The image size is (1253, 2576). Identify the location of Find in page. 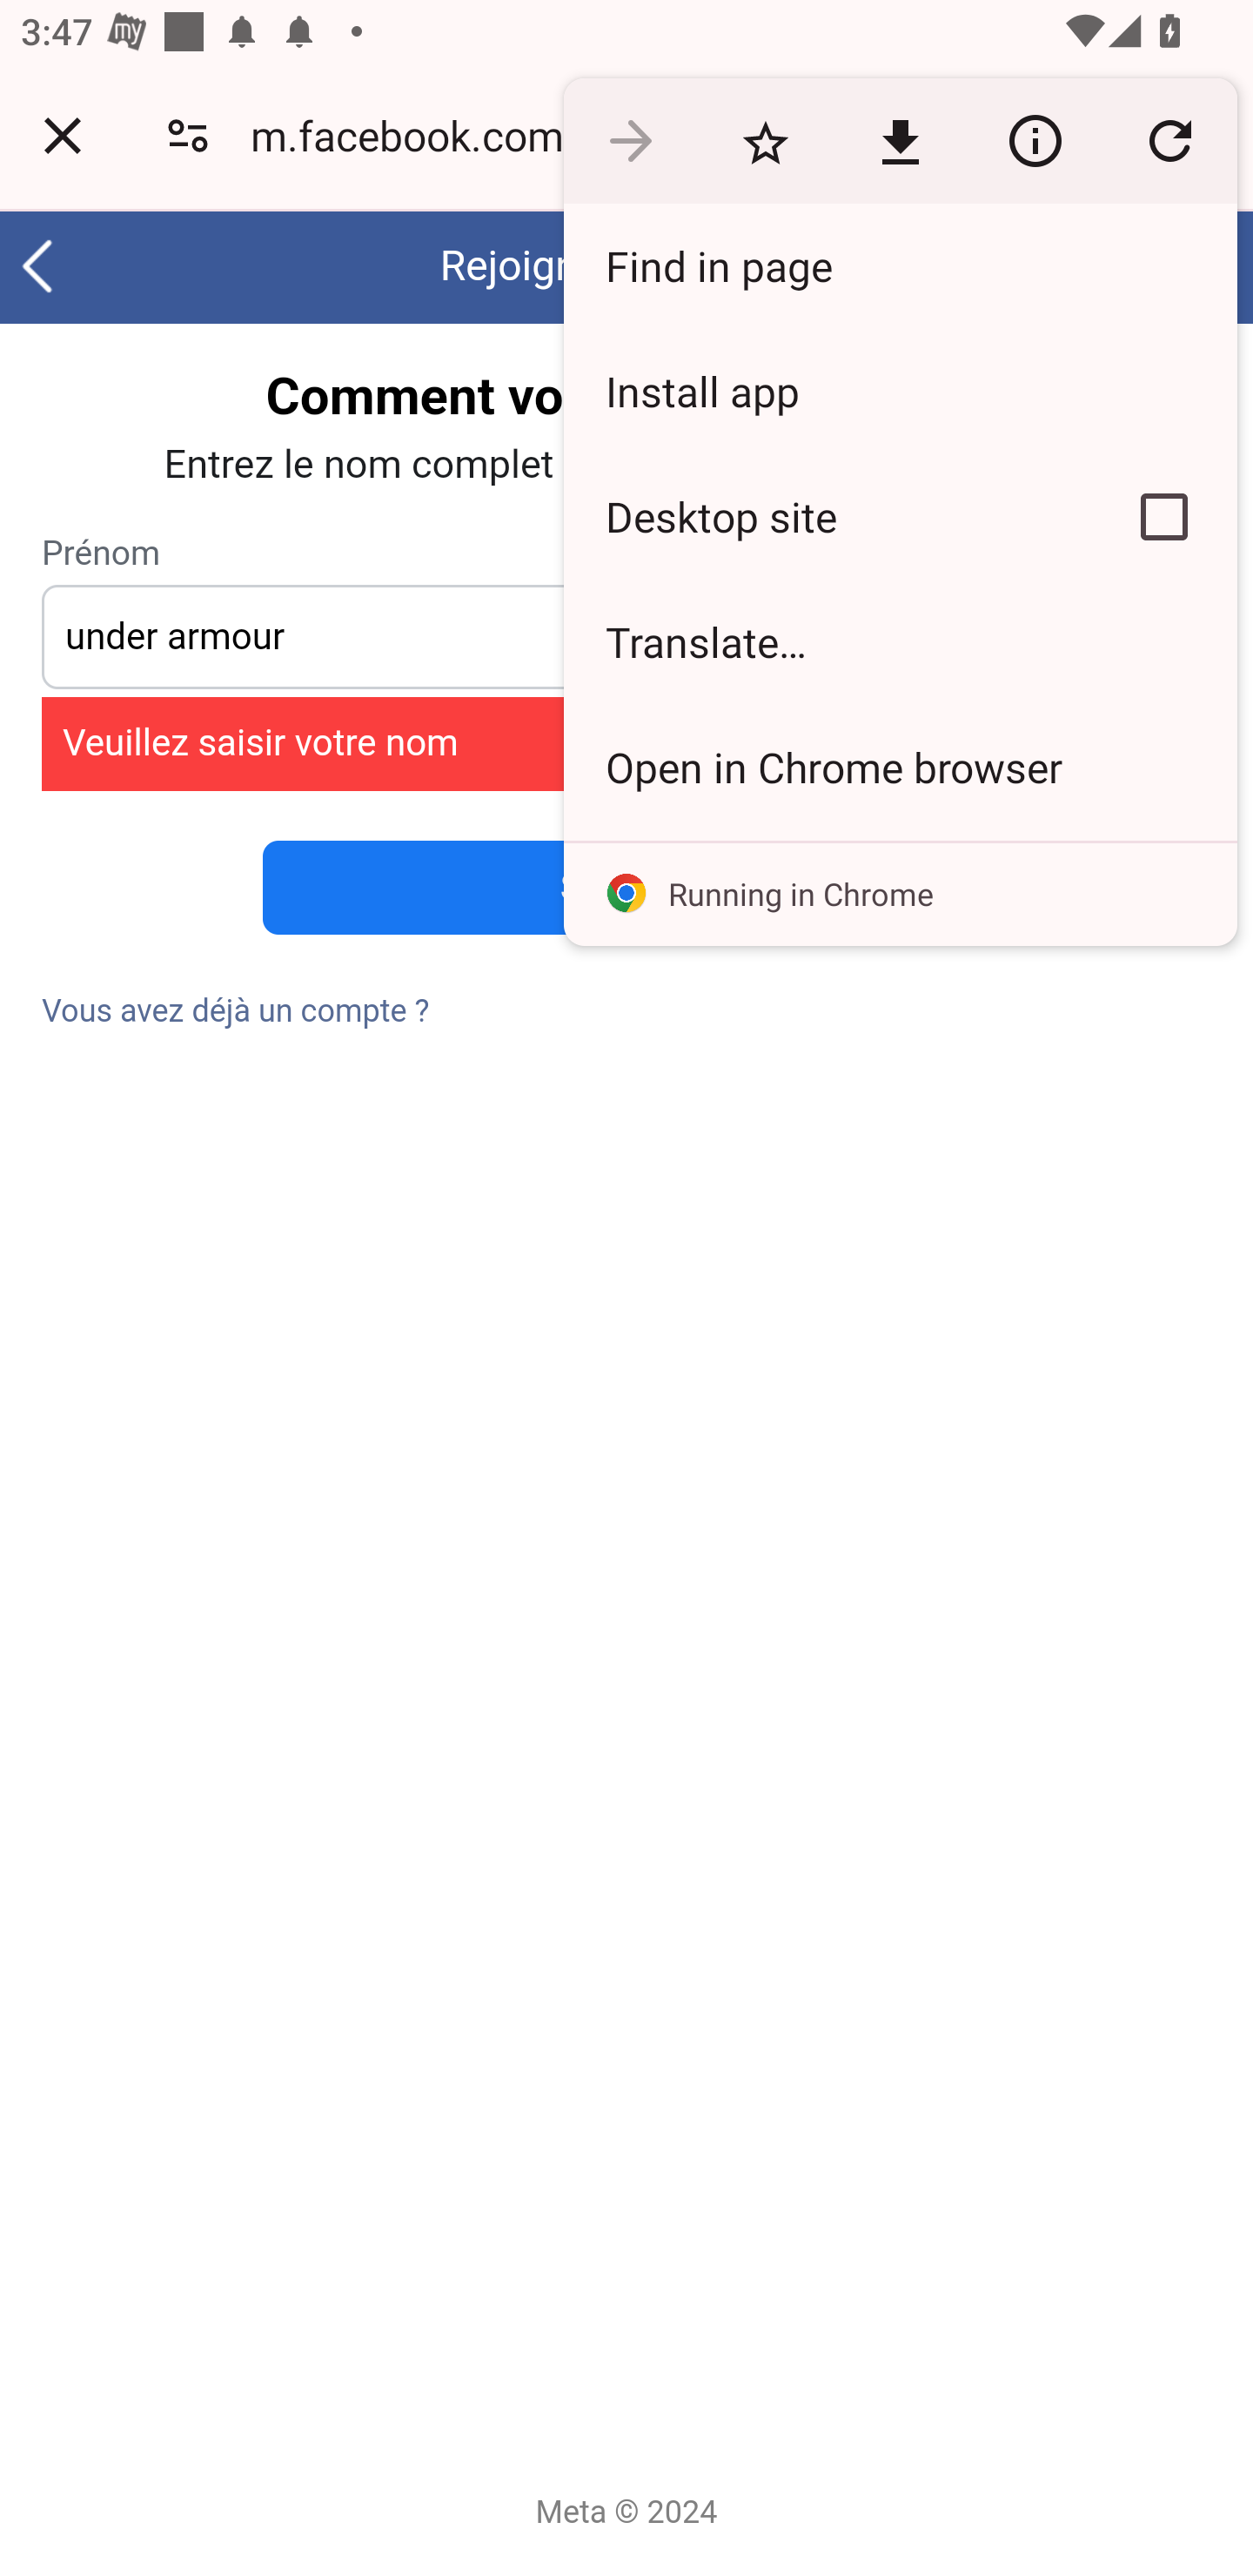
(901, 266).